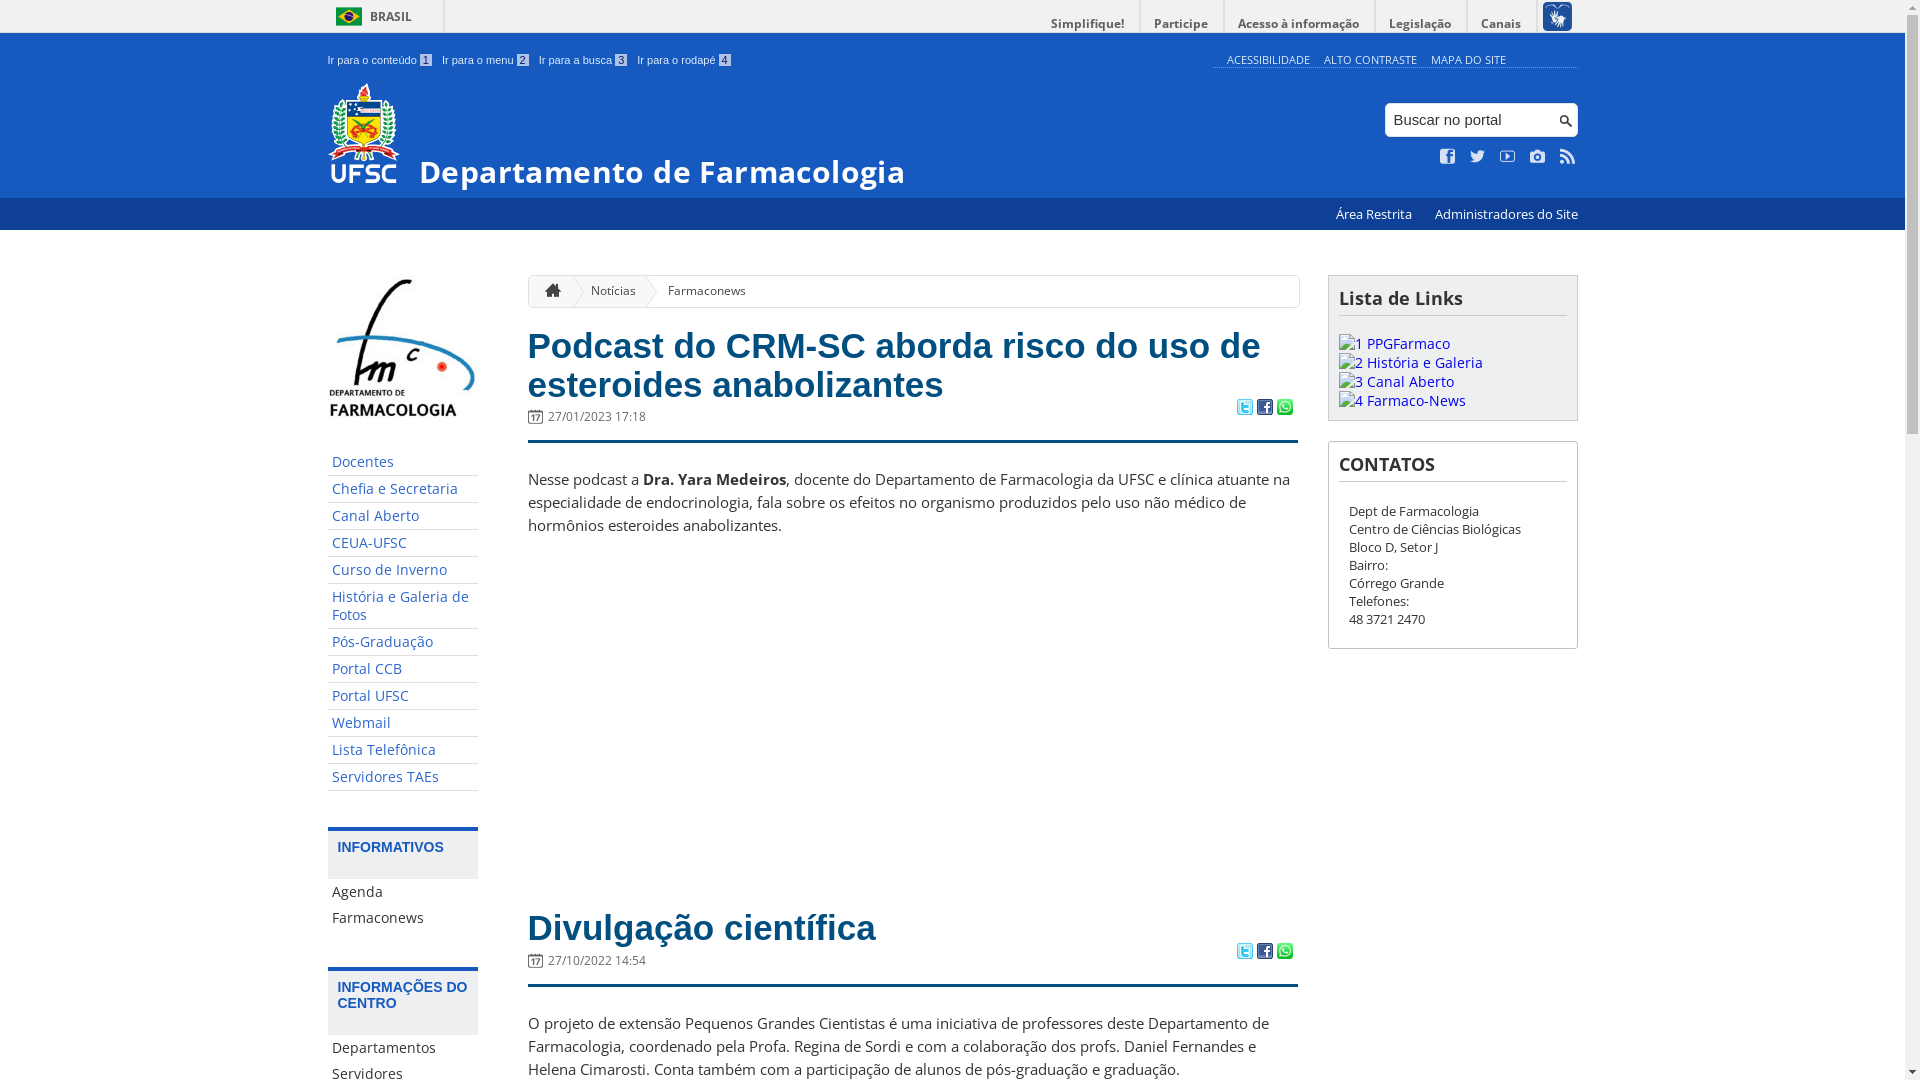 The image size is (1920, 1080). Describe the element at coordinates (1502, 24) in the screenshot. I see `Canais` at that location.